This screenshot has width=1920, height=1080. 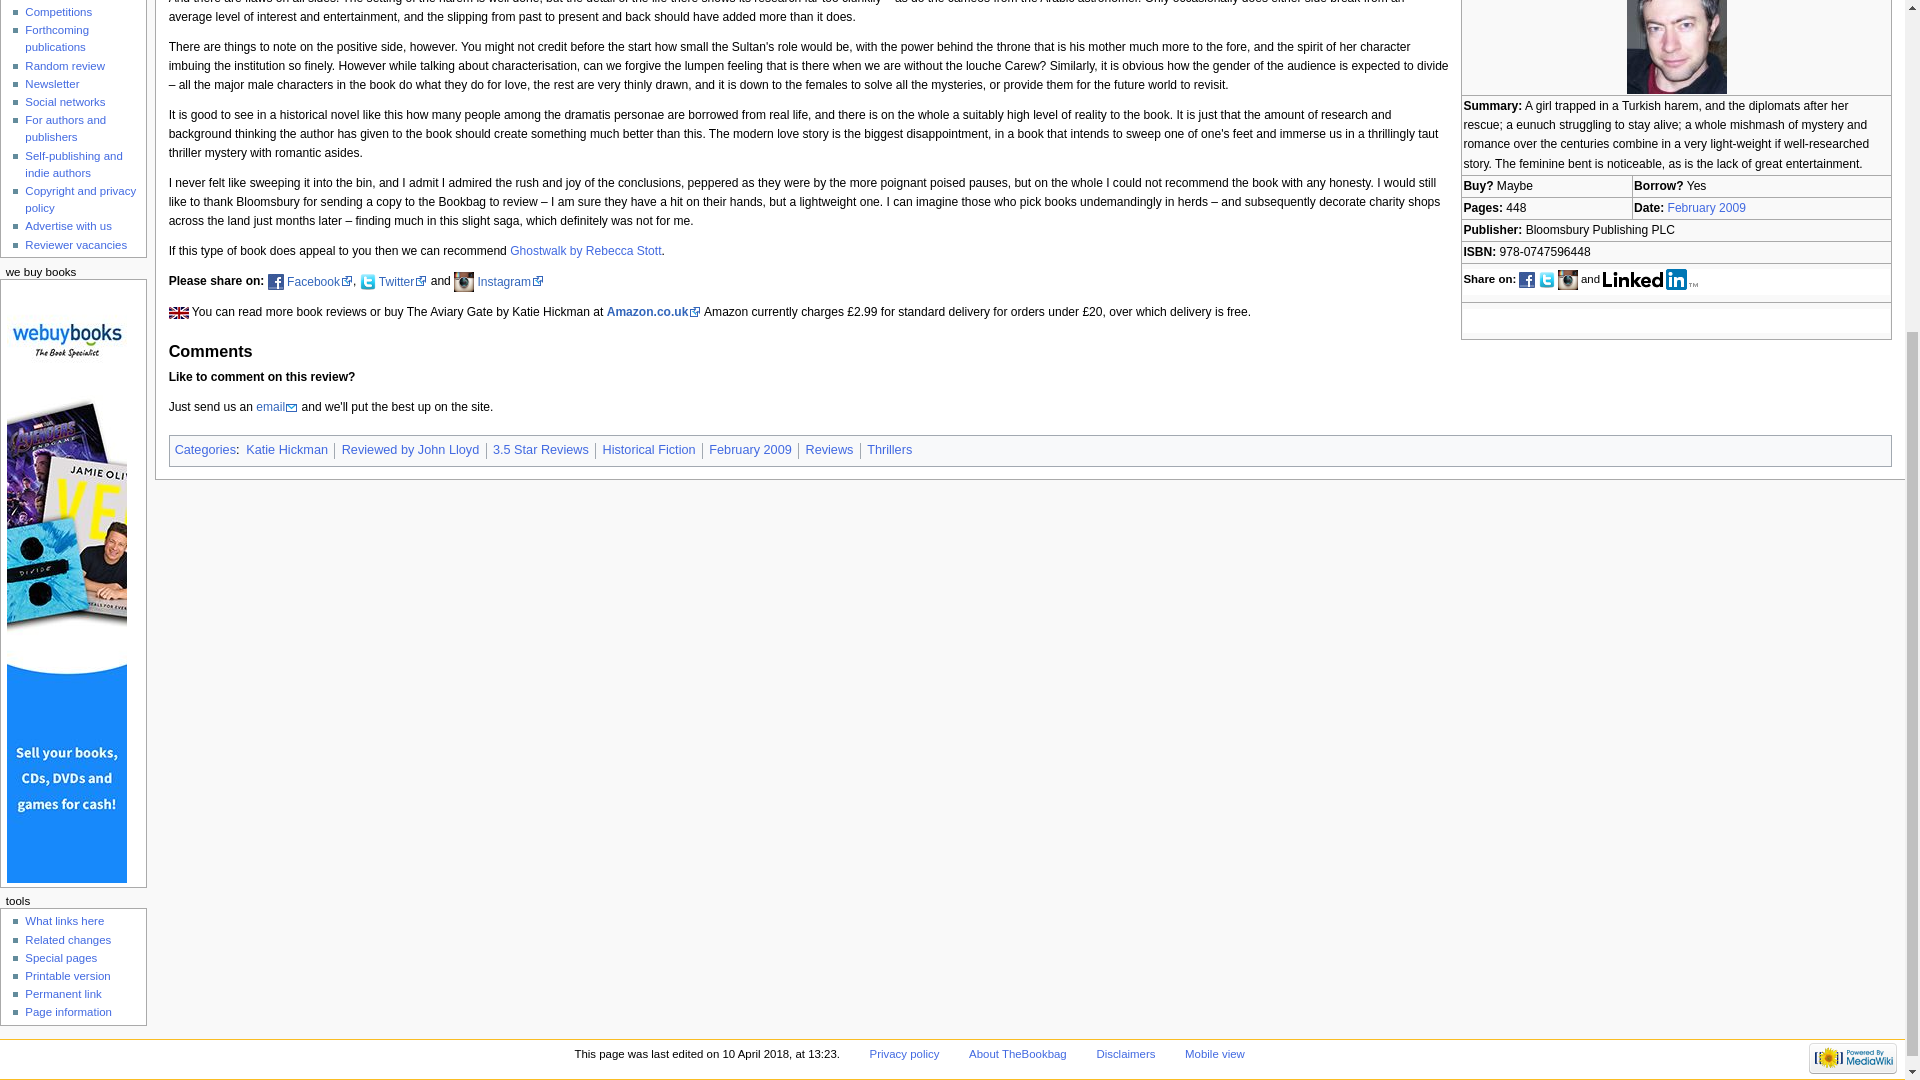 What do you see at coordinates (512, 282) in the screenshot?
I see `Instagram` at bounding box center [512, 282].